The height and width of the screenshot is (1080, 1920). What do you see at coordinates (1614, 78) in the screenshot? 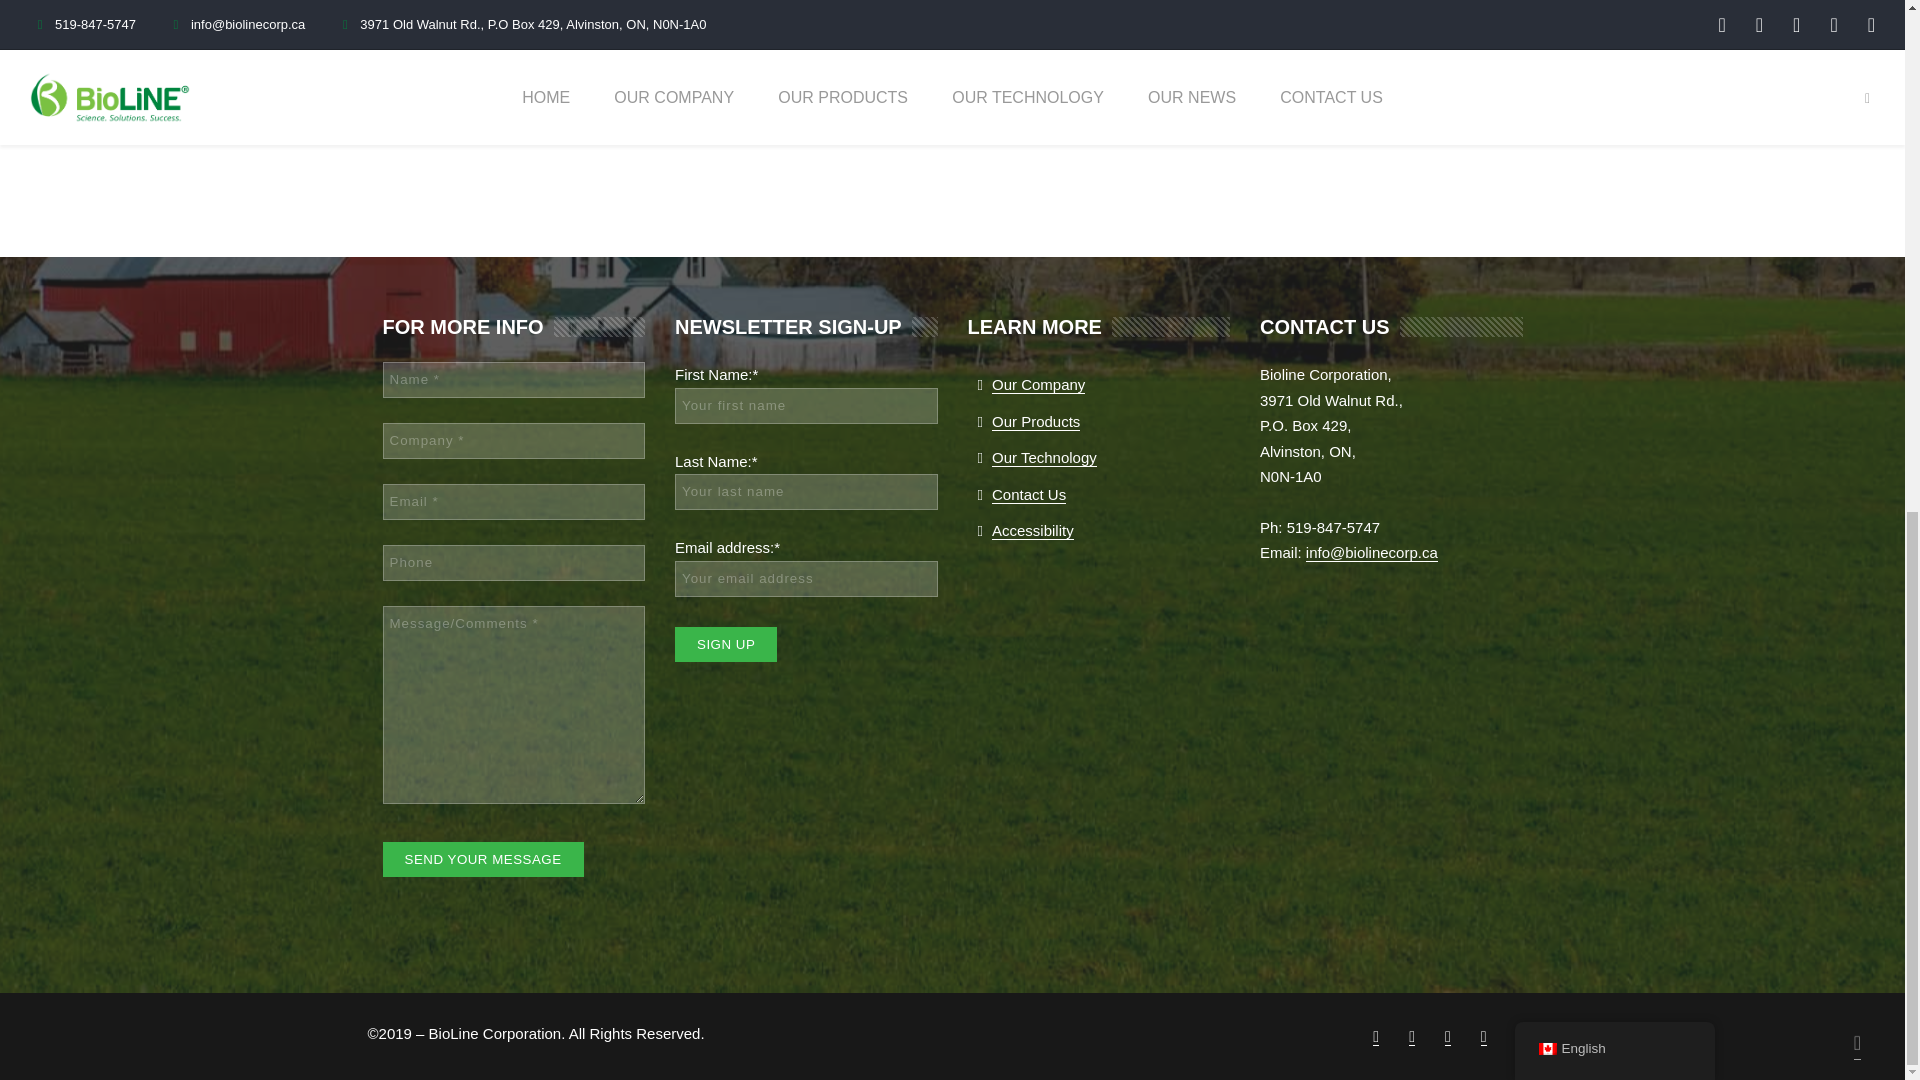
I see `English` at bounding box center [1614, 78].